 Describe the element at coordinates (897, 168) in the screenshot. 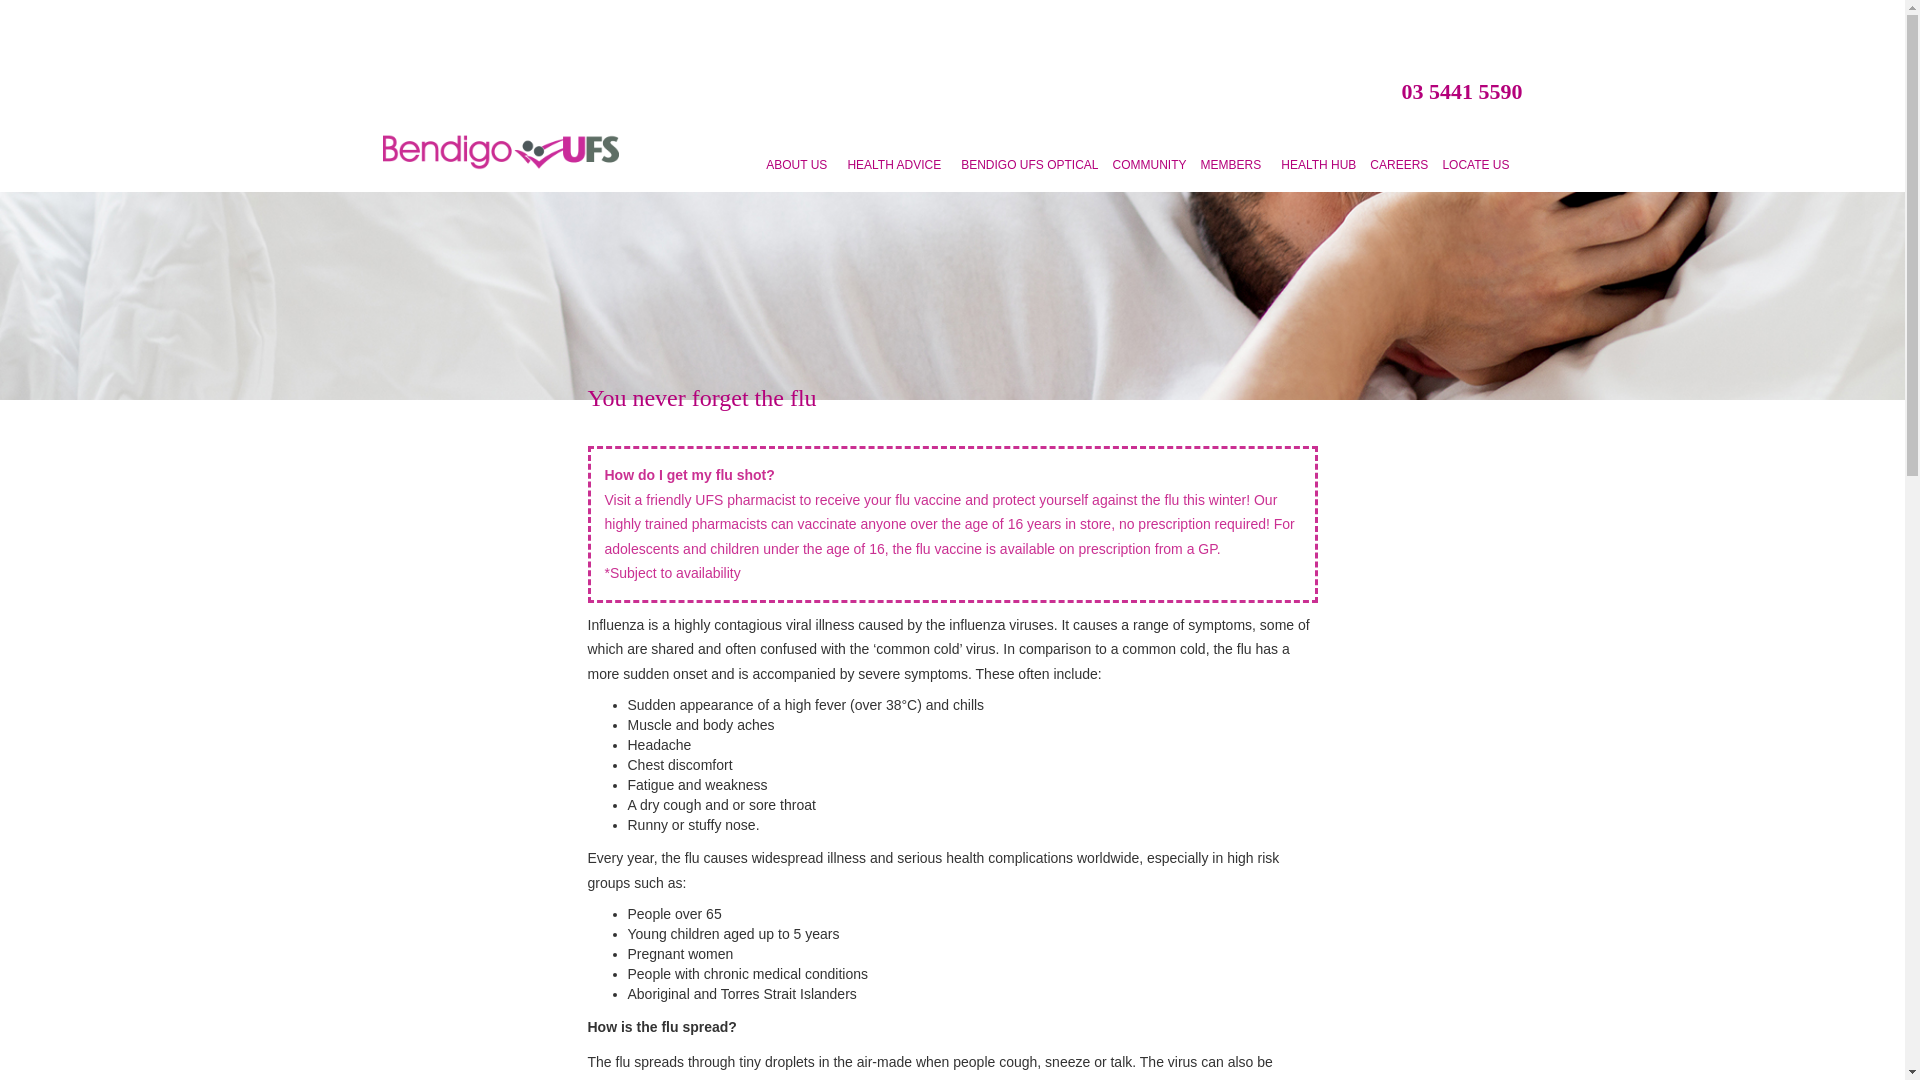

I see `Health Advice` at that location.